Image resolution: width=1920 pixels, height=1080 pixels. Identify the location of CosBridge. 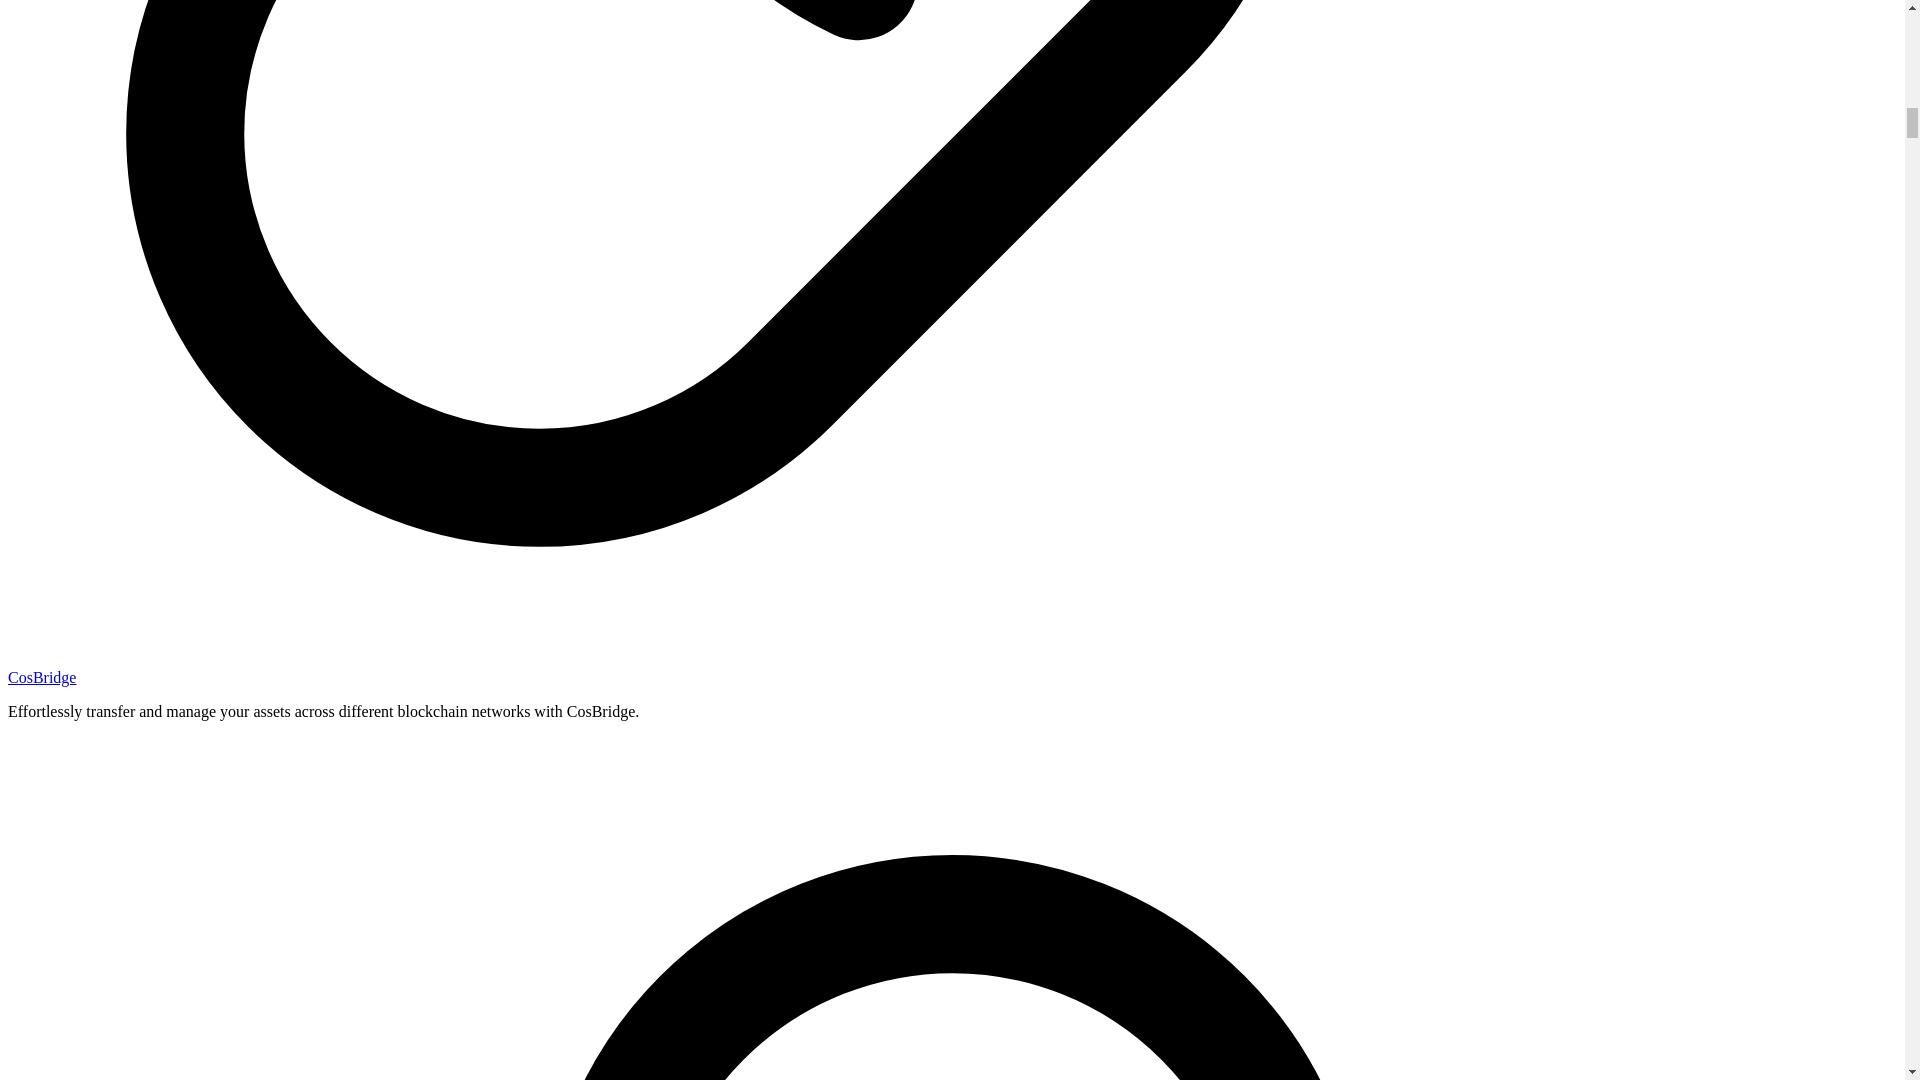
(42, 676).